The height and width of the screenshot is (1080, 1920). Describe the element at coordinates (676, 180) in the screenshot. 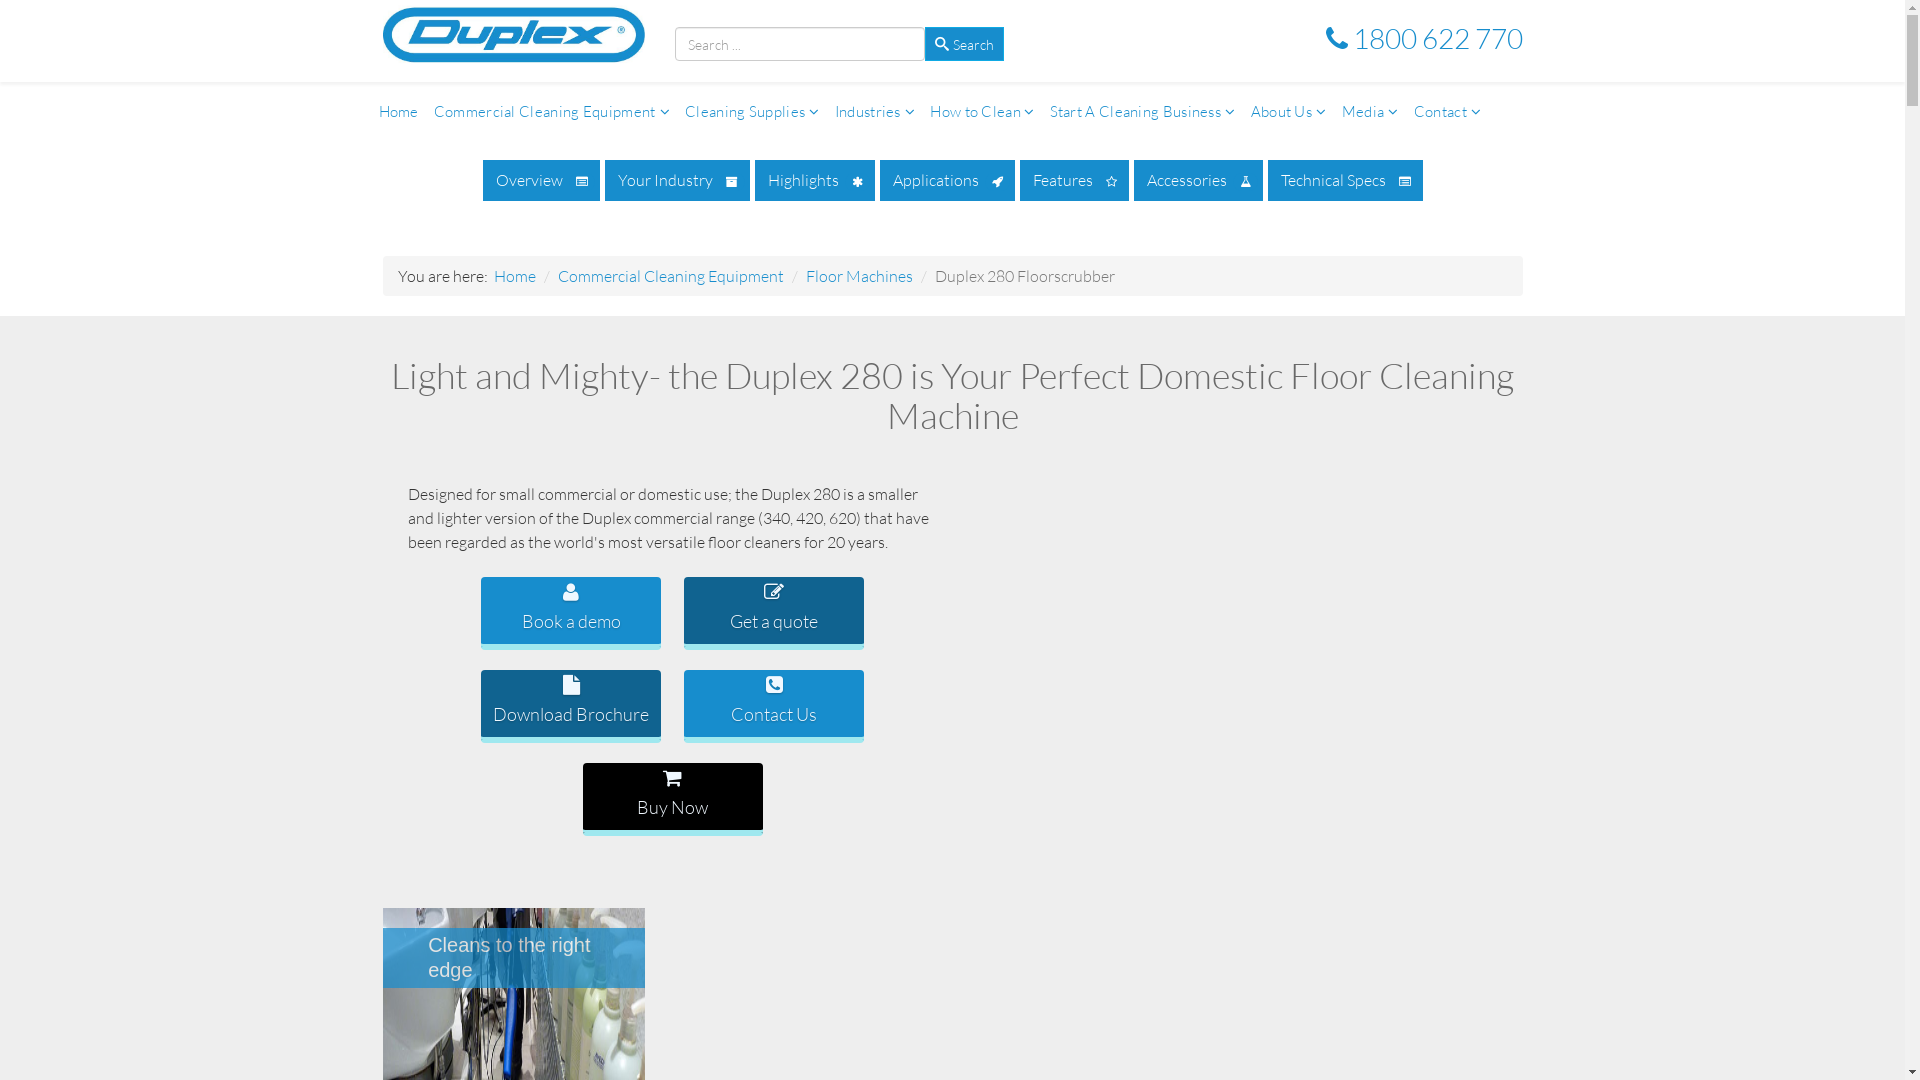

I see `Your Industry` at that location.